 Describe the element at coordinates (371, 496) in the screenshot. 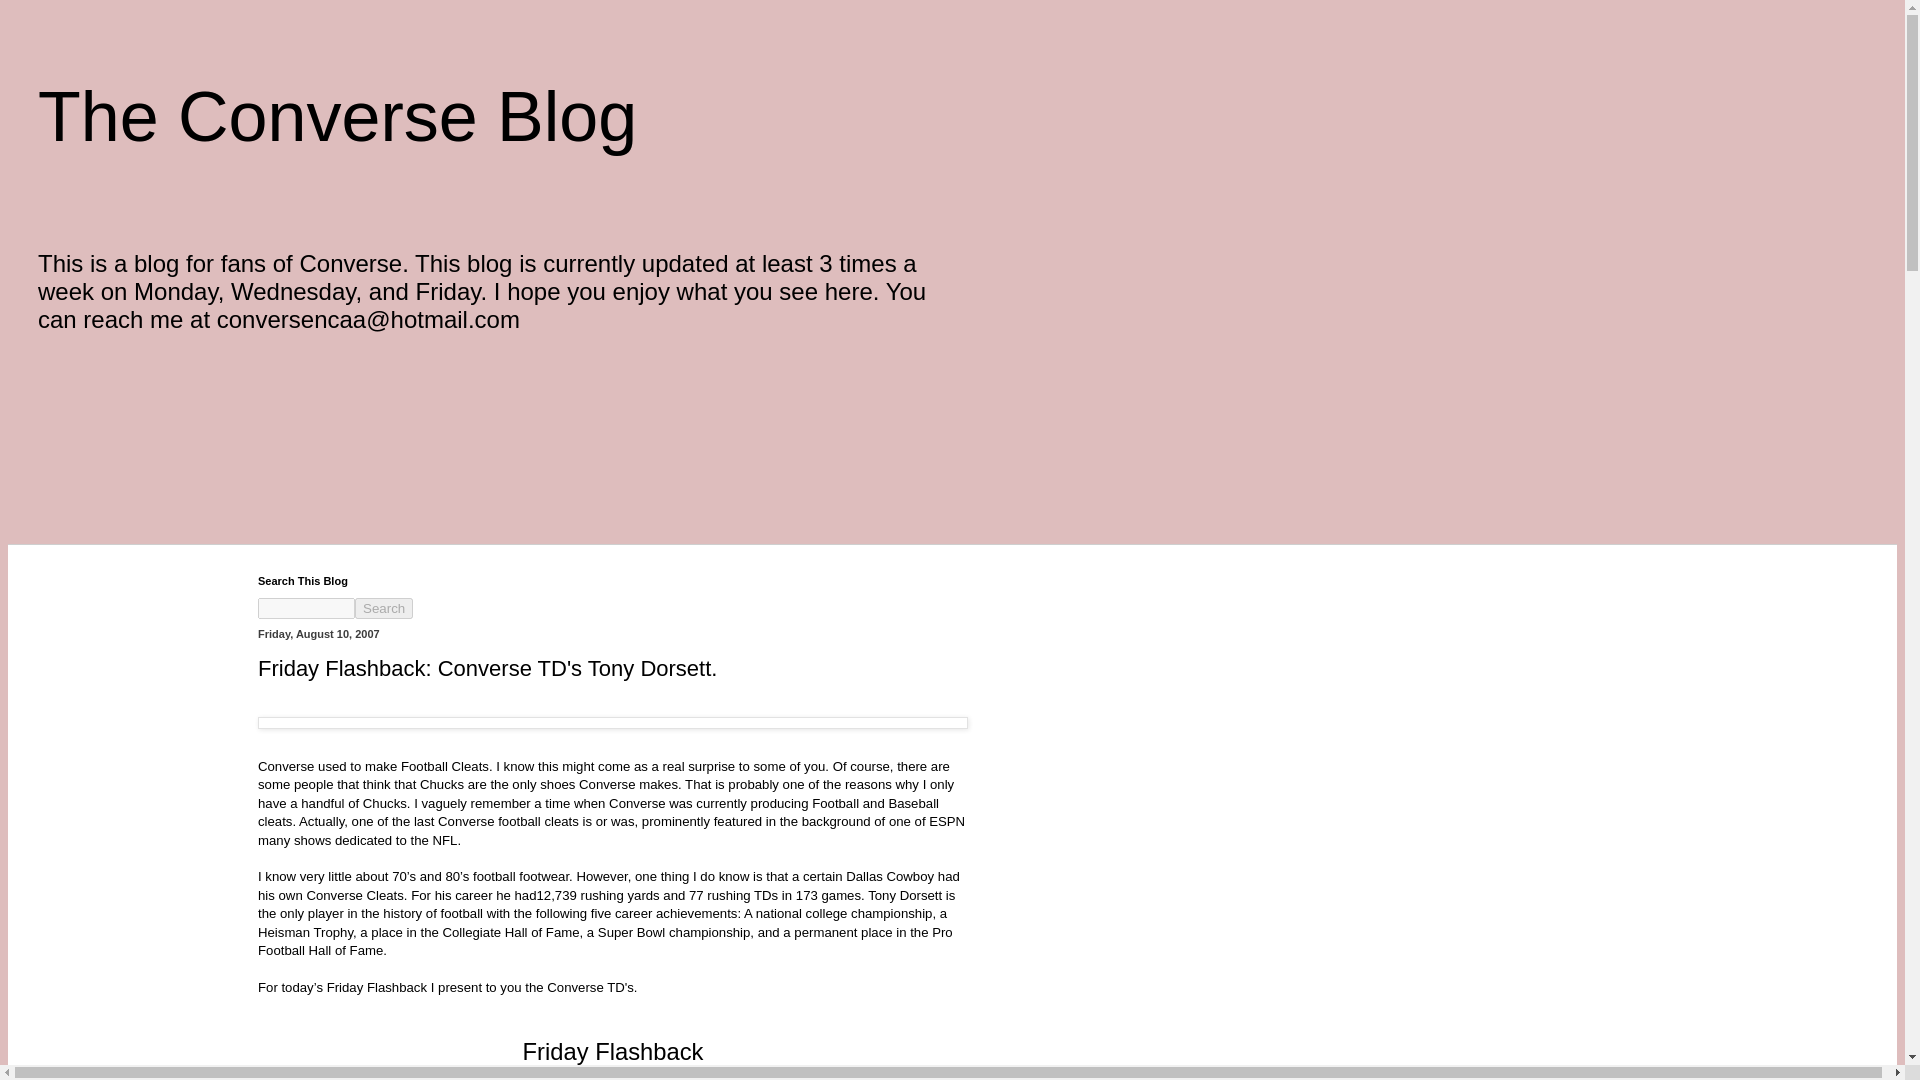

I see `Advertisement` at that location.